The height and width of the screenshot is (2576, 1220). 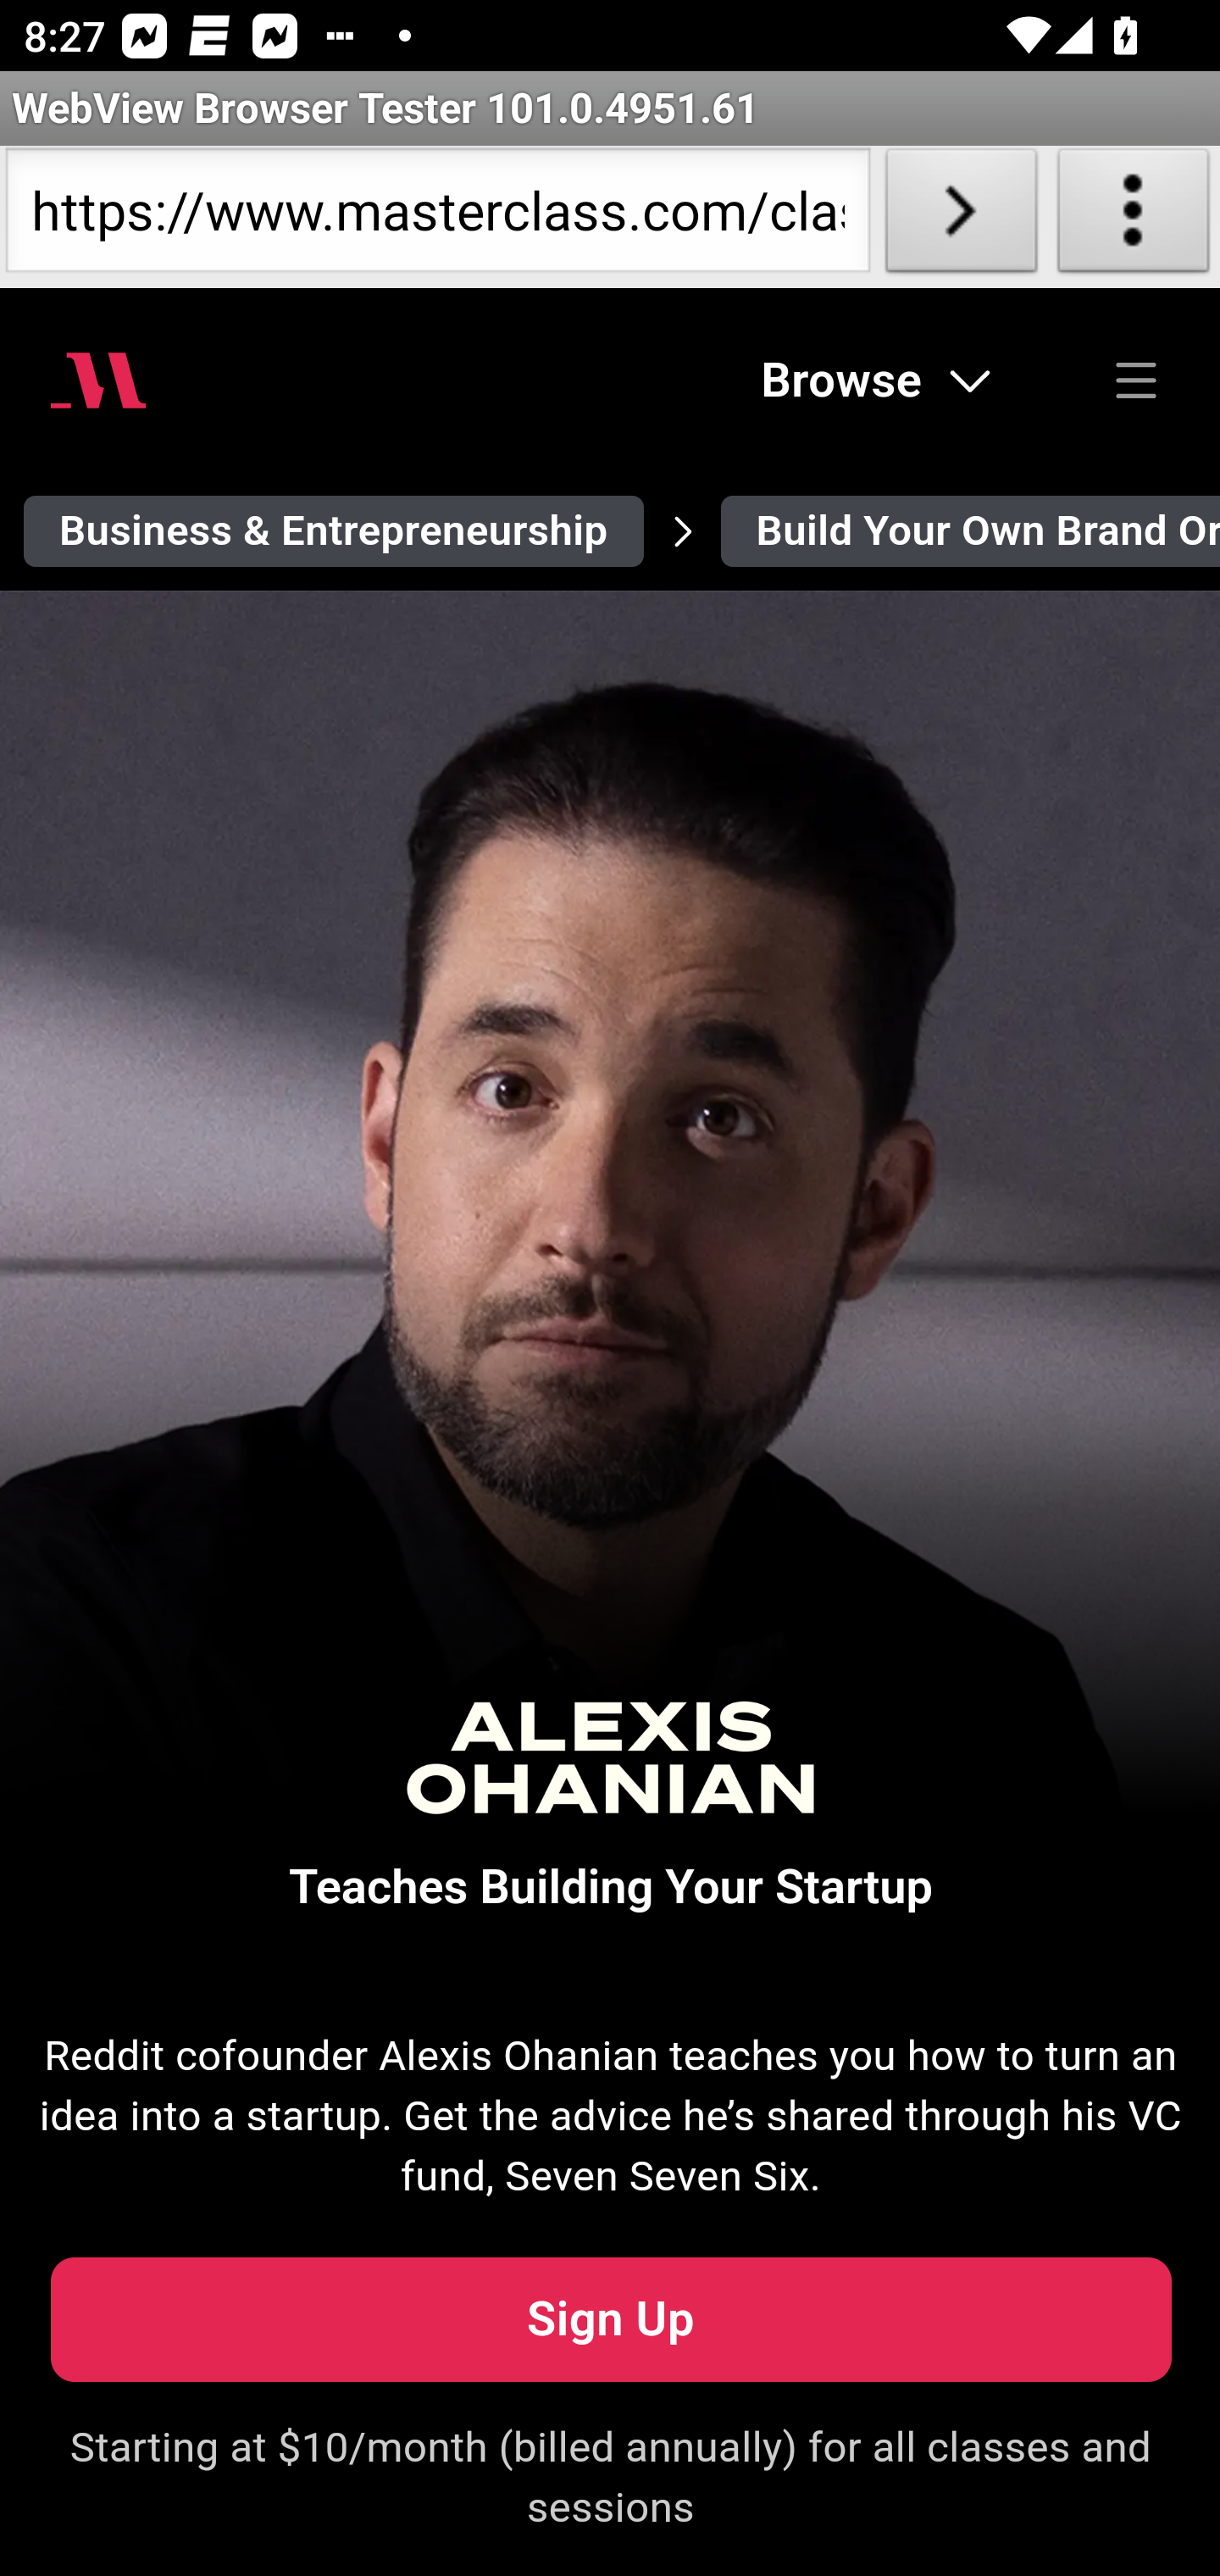 What do you see at coordinates (968, 531) in the screenshot?
I see `Build Your Own Brand Or Start Up` at bounding box center [968, 531].